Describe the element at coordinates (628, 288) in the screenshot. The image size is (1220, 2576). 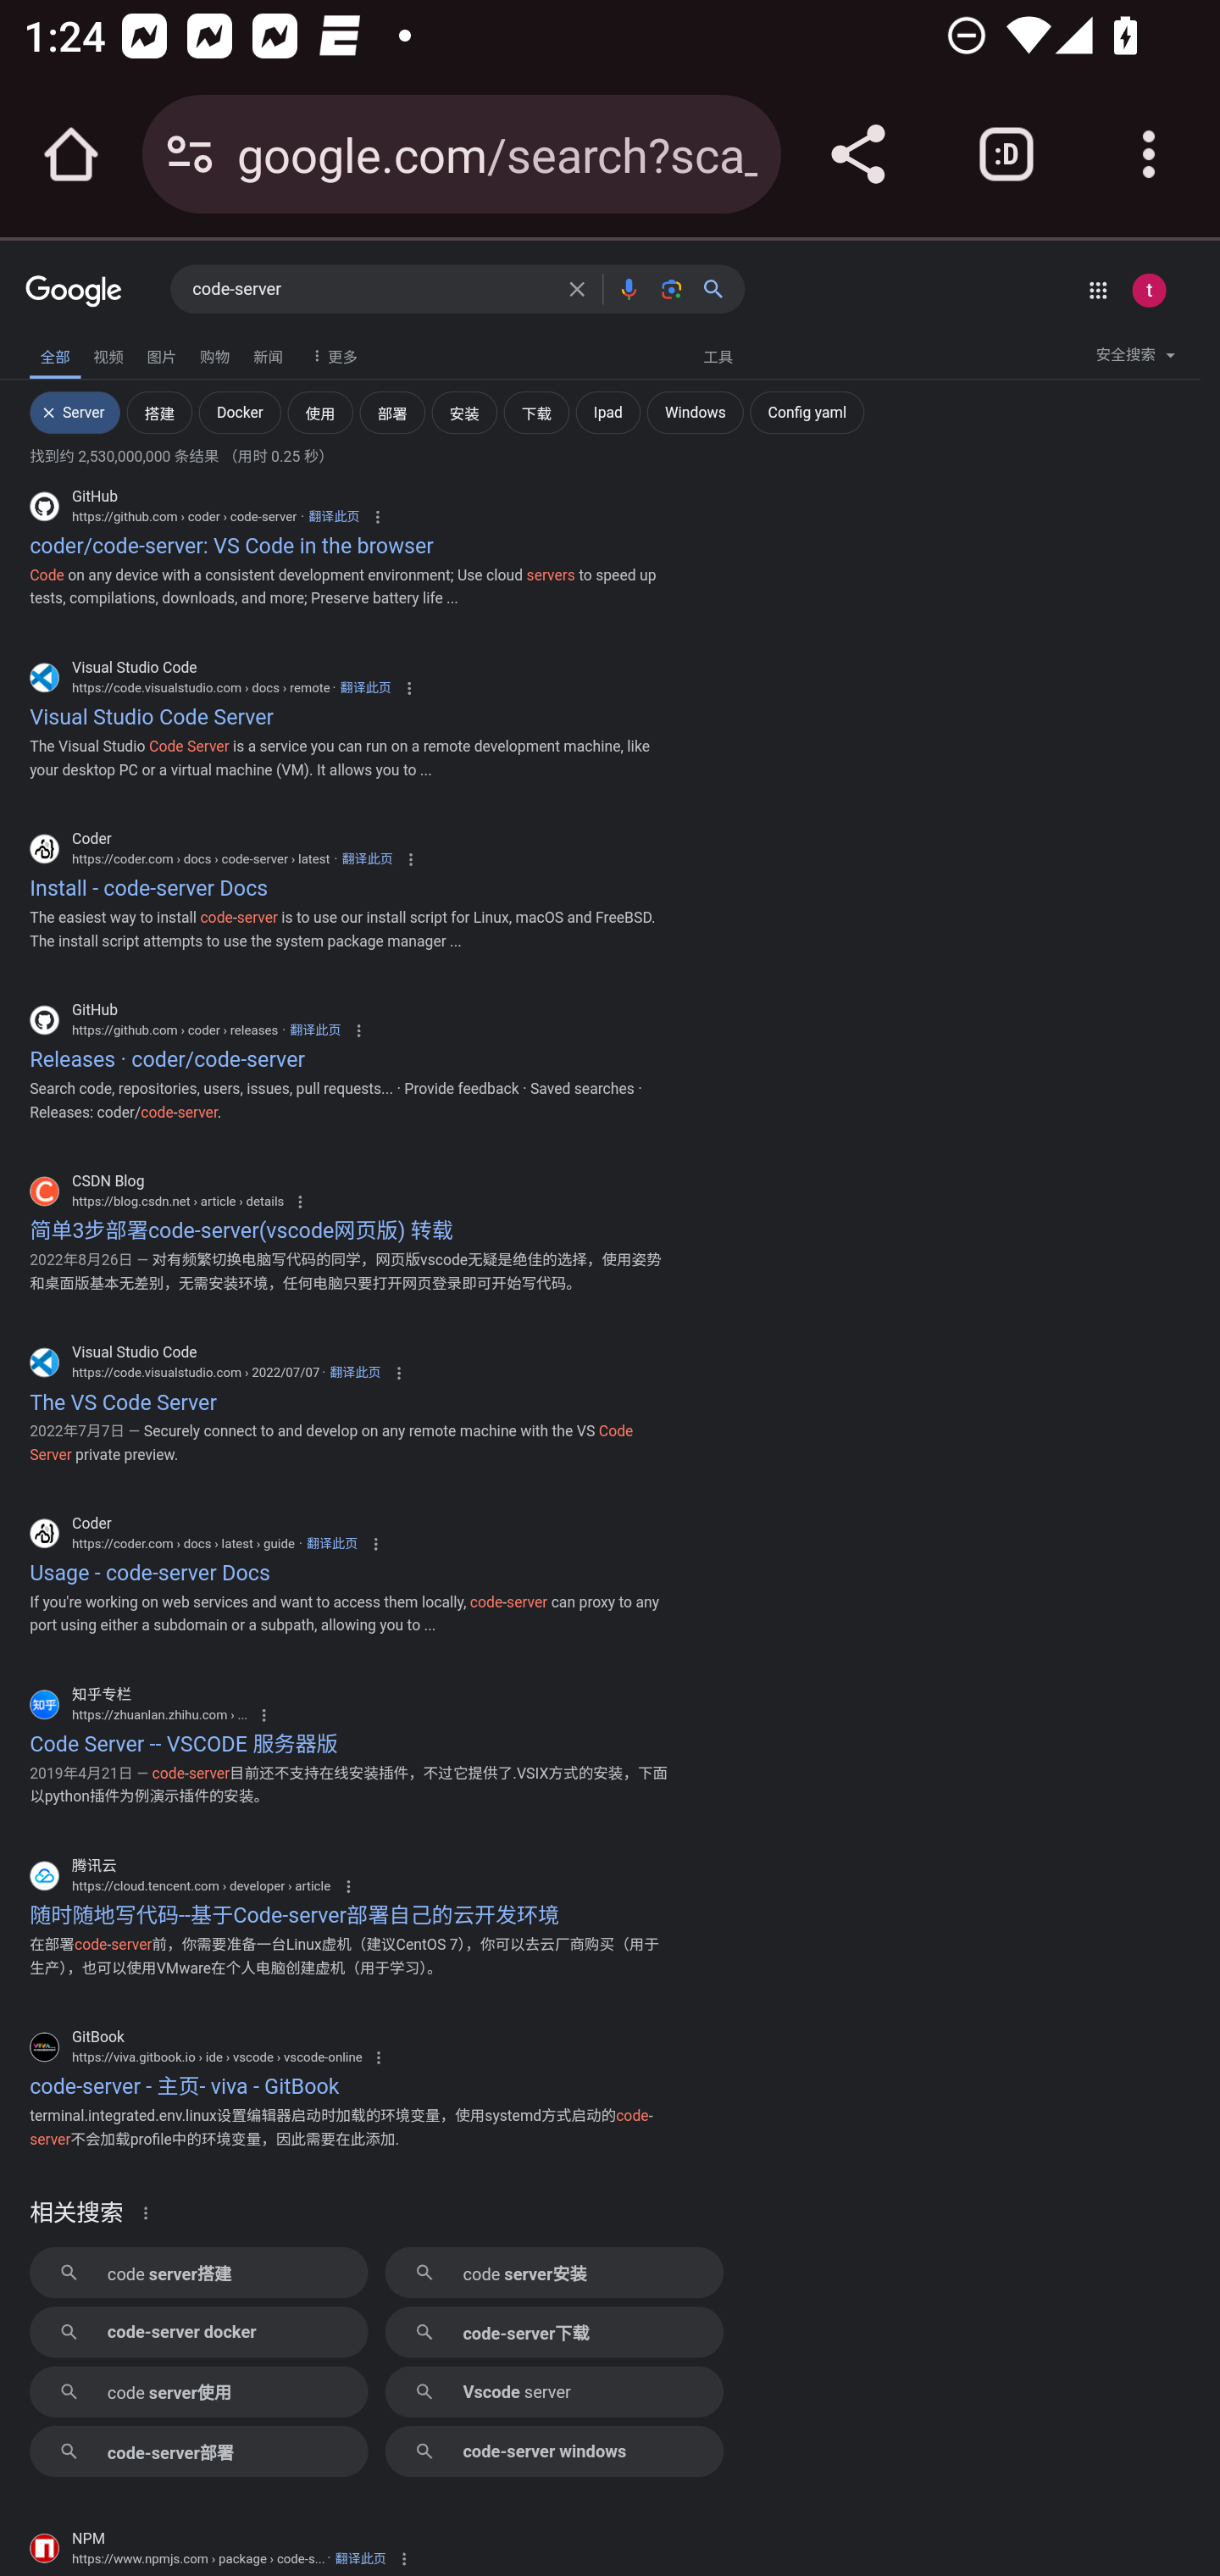
I see `按语音搜索` at that location.